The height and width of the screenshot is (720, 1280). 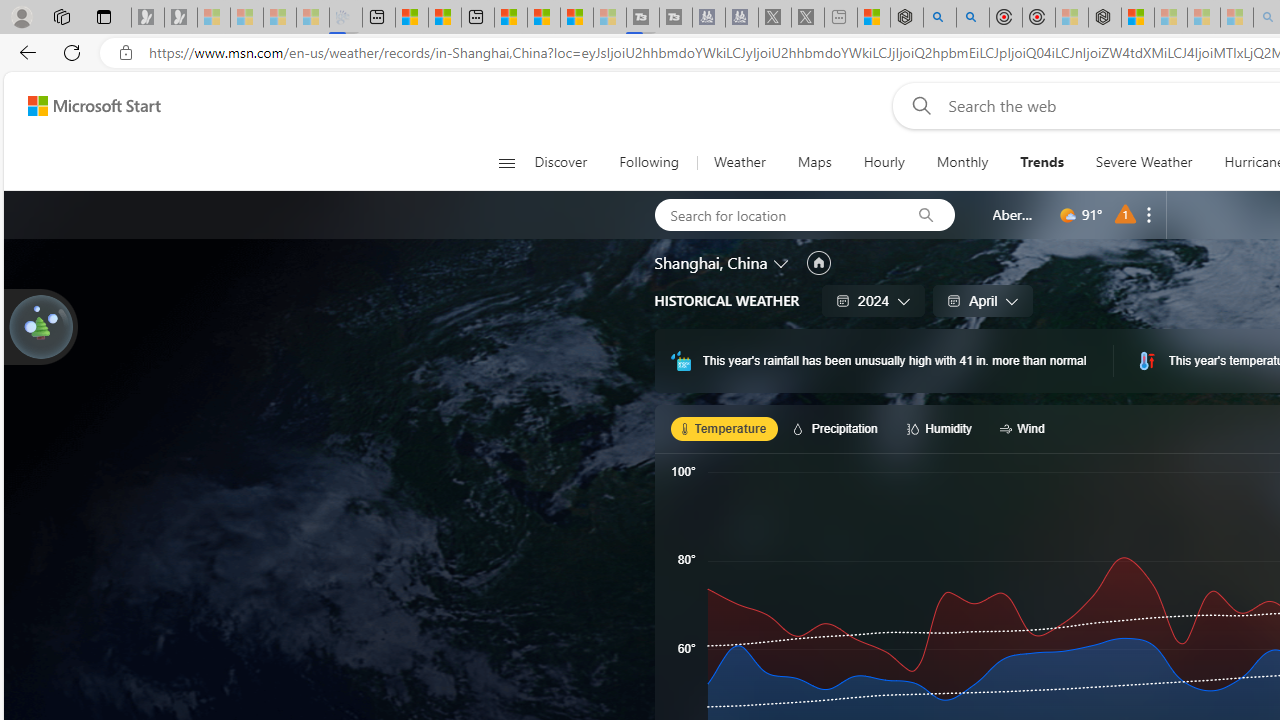 I want to click on Join us in planting real trees to help our planet!, so click(x=40, y=327).